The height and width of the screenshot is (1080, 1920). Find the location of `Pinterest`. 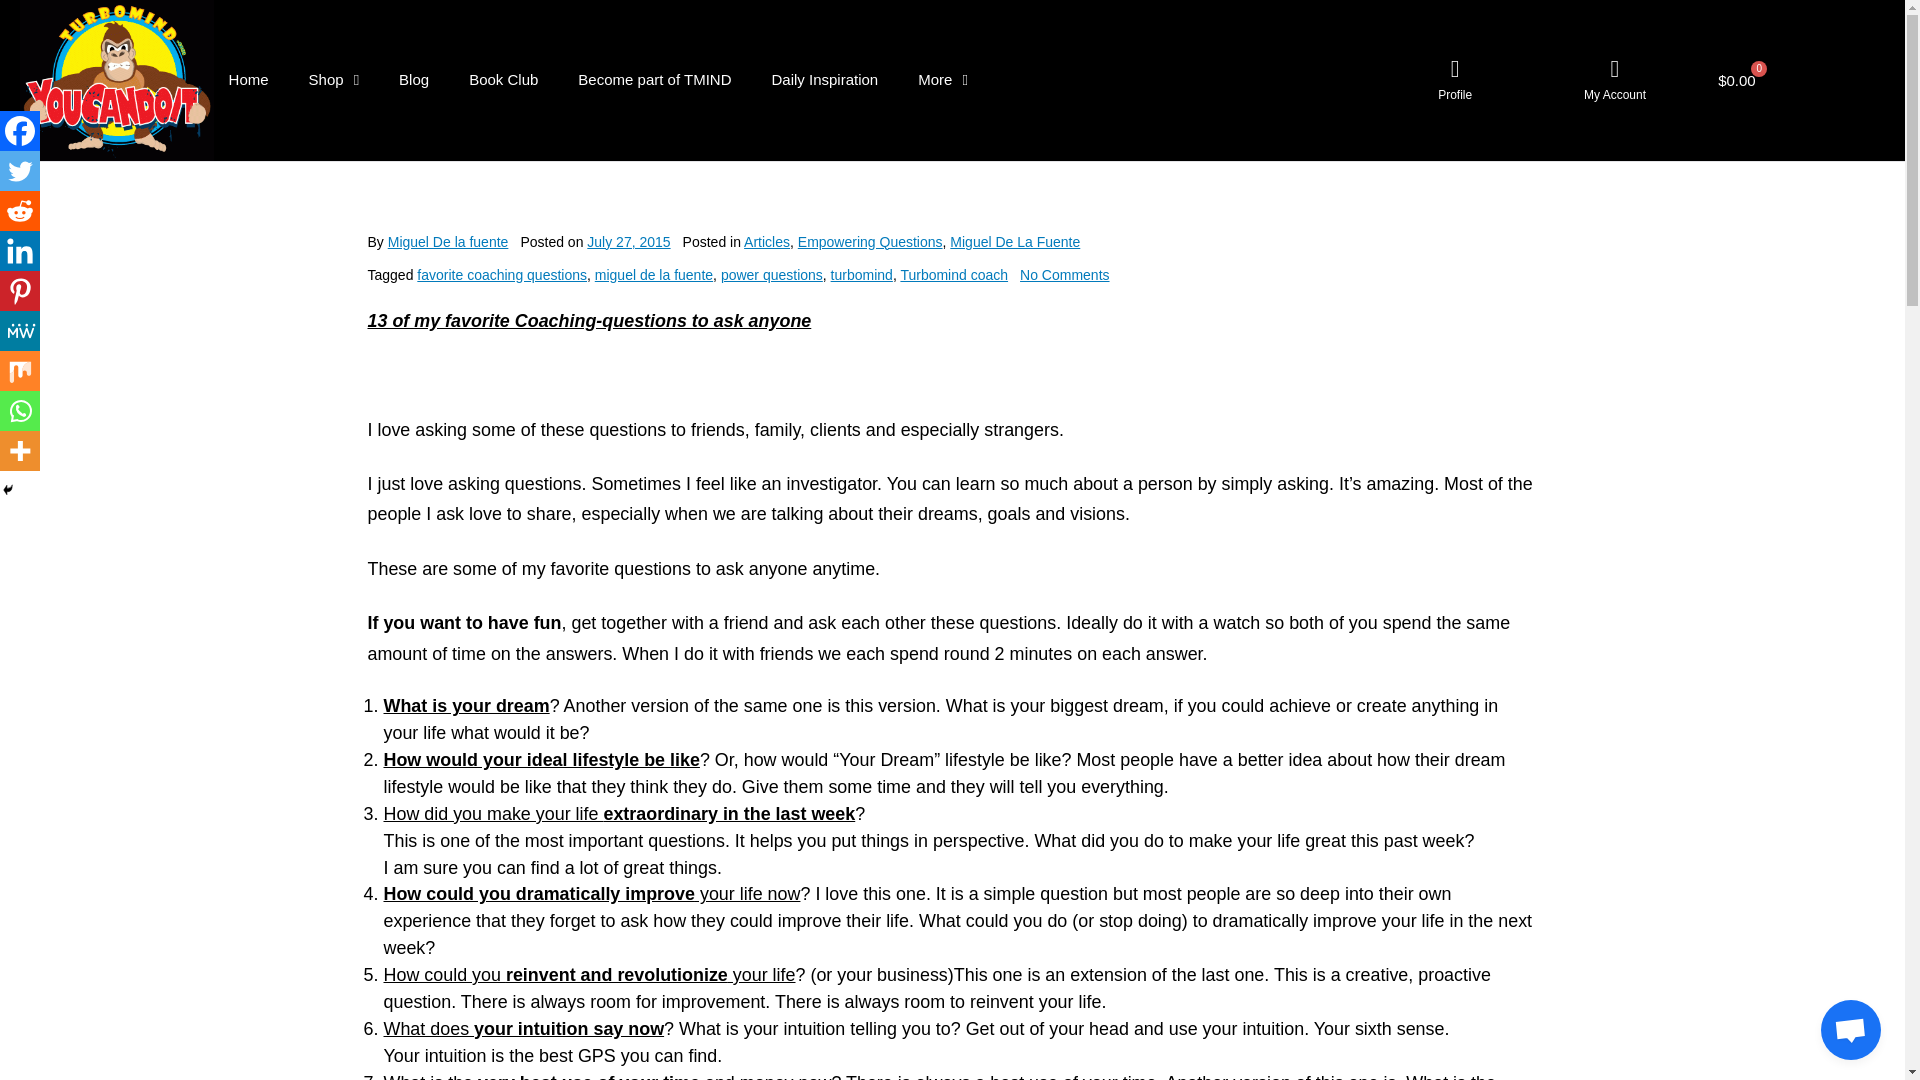

Pinterest is located at coordinates (20, 291).